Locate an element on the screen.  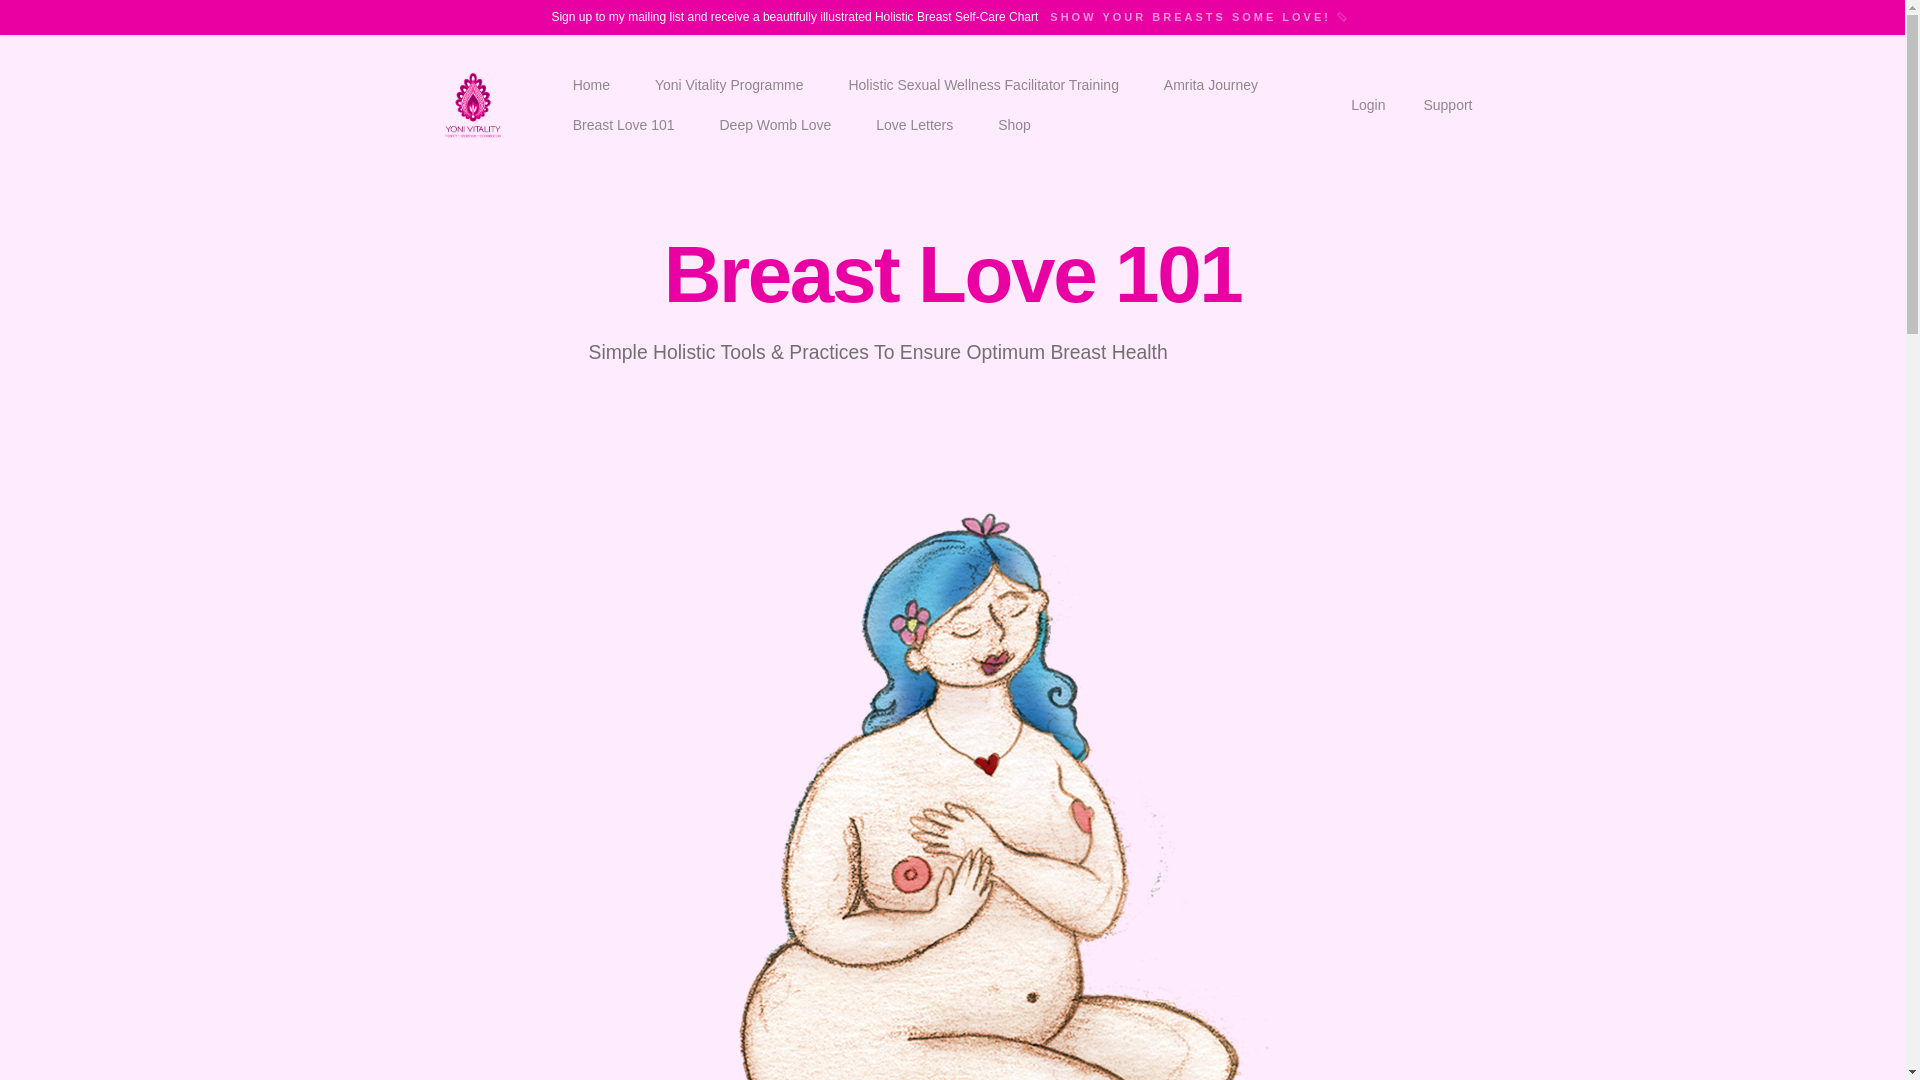
Amrita Journey is located at coordinates (1210, 84).